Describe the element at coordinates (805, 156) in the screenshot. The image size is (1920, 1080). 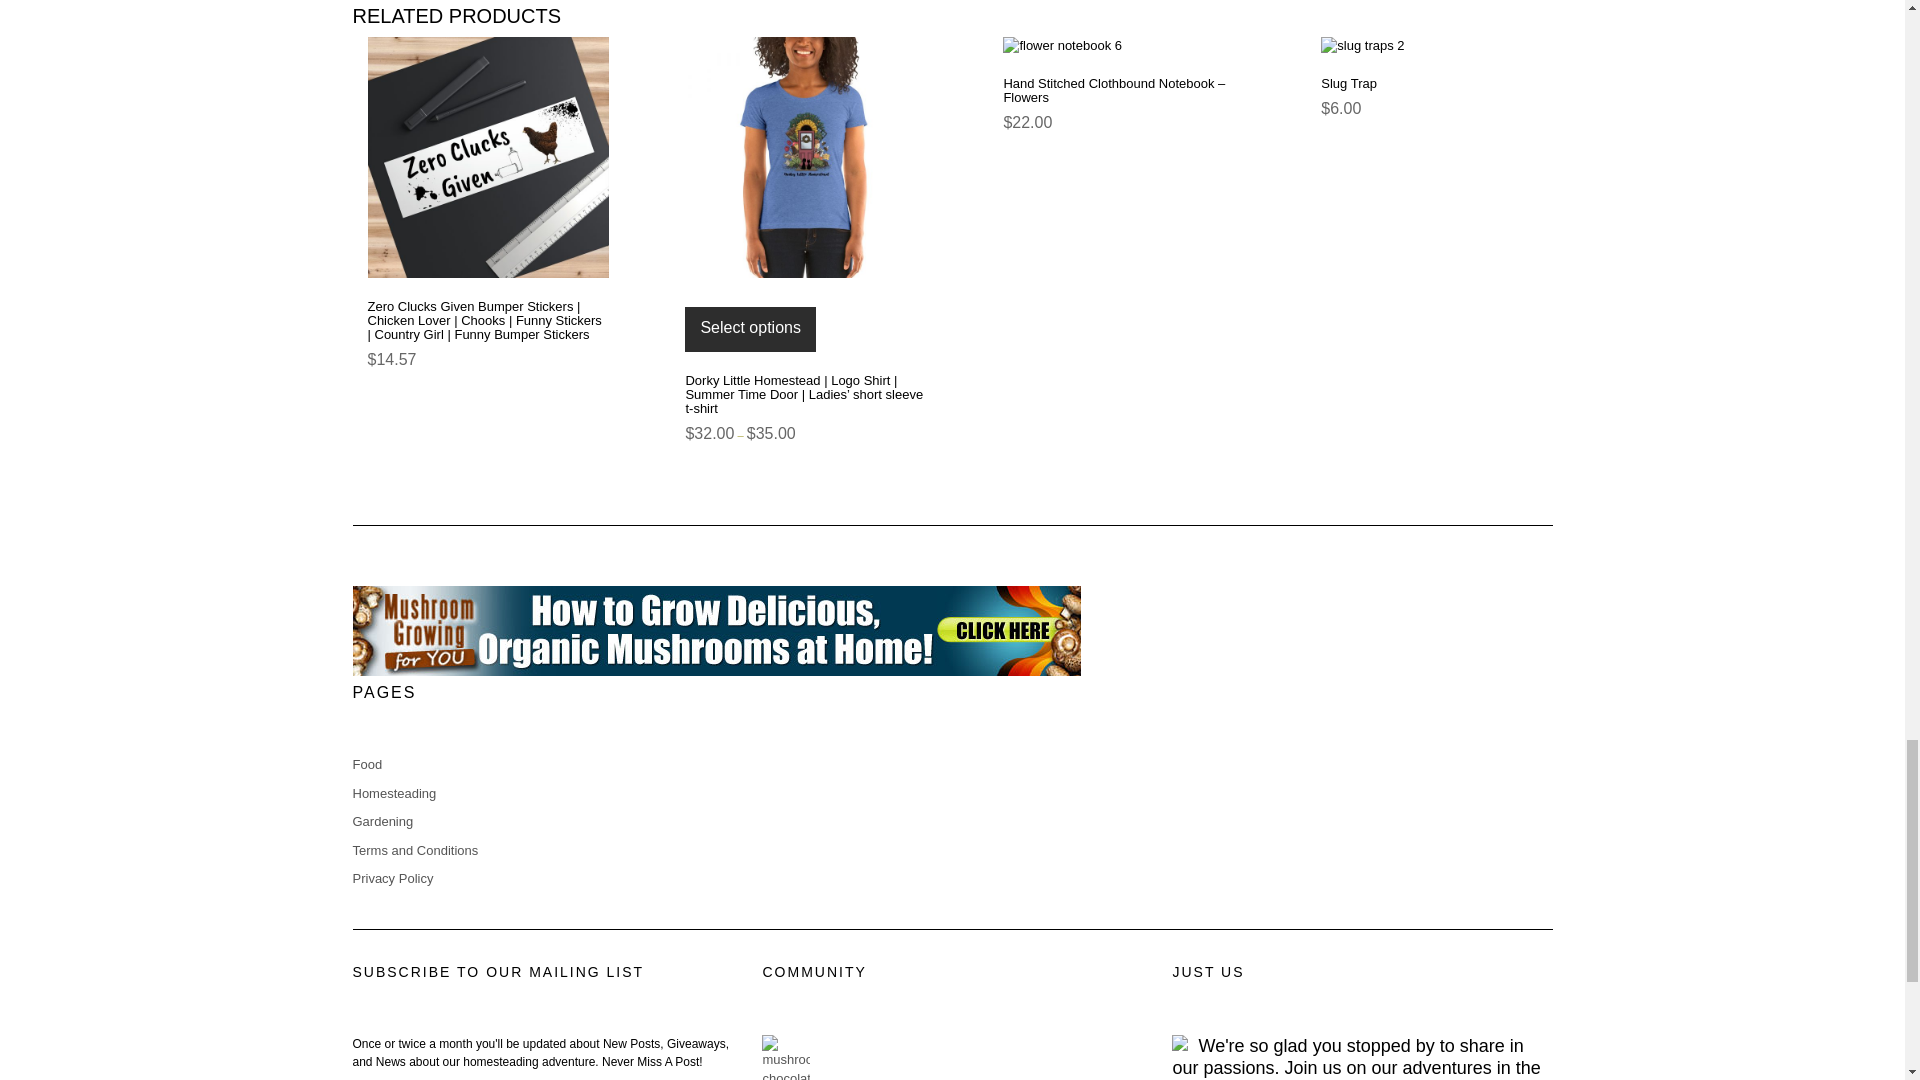
I see `womens-tri-blend-tee-blue-triblend-front-60d24999ae1ef.jpg` at that location.